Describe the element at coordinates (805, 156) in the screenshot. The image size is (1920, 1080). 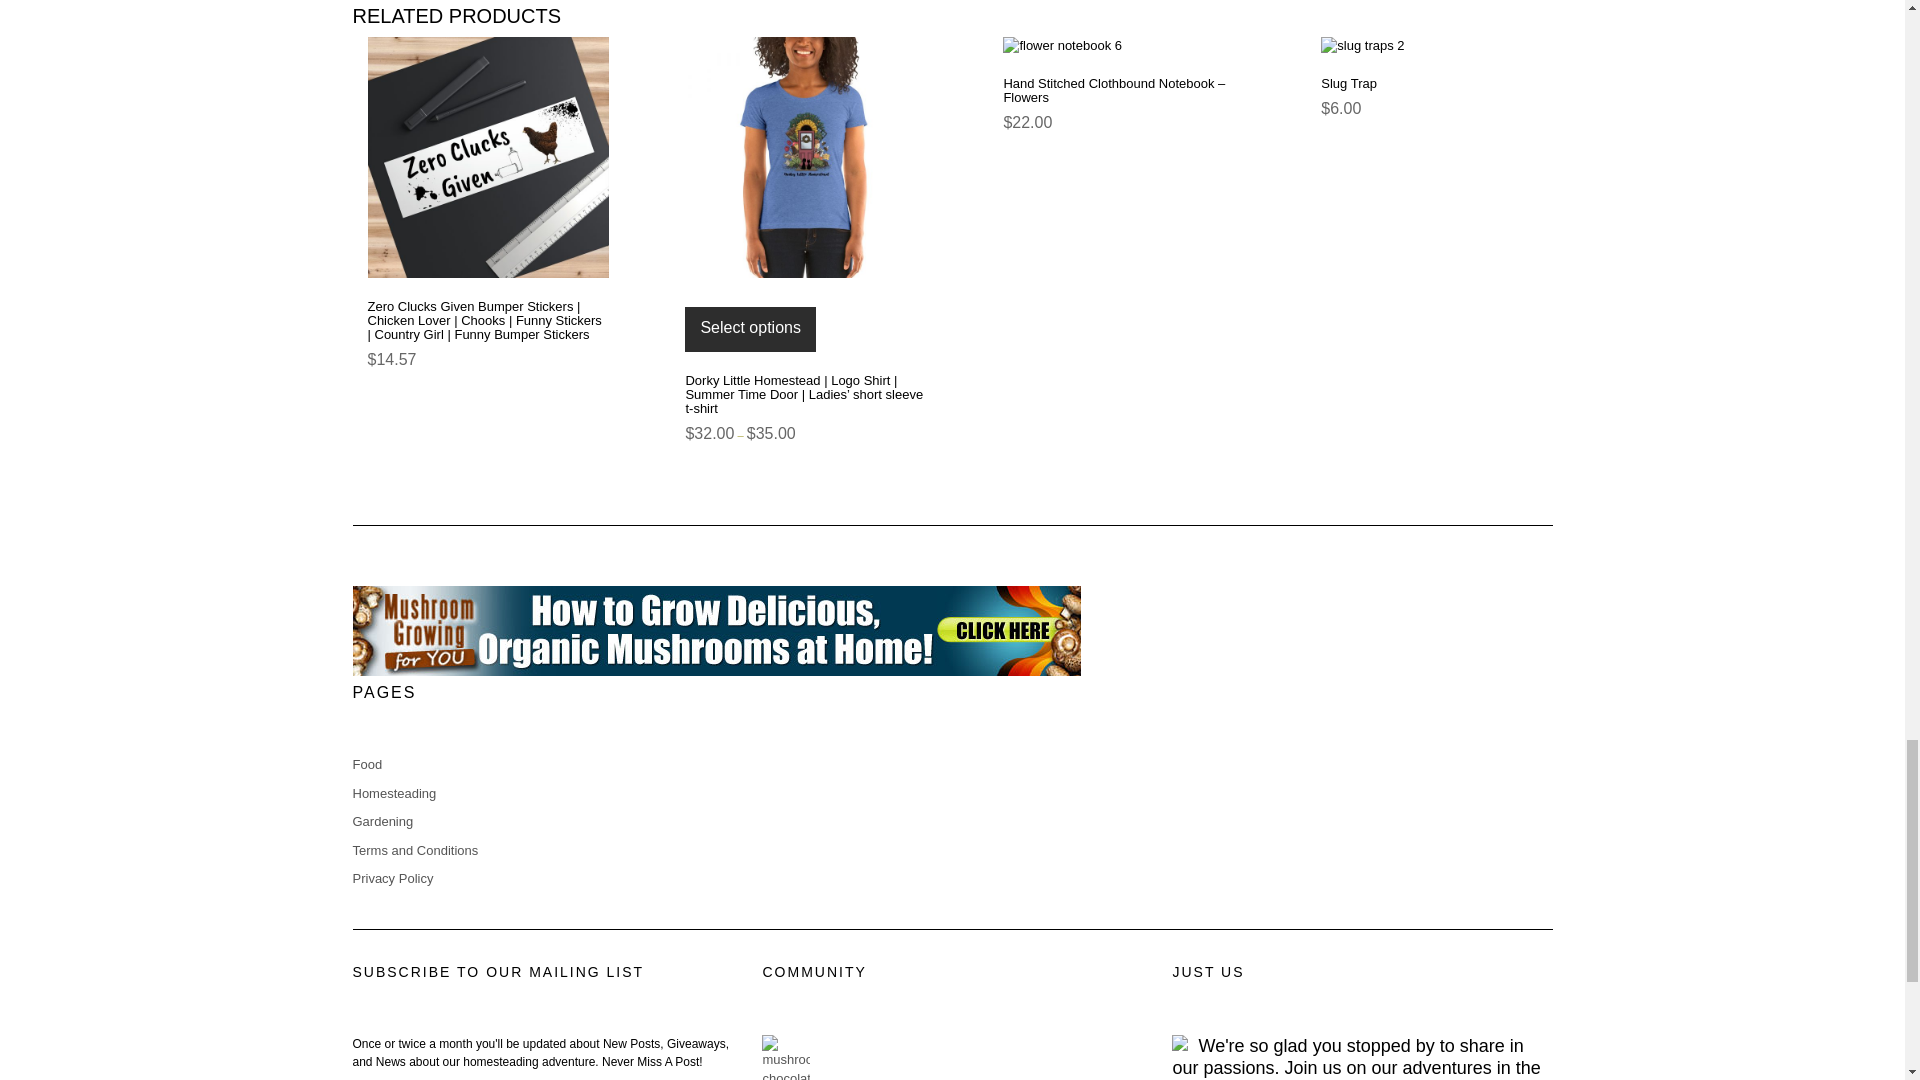
I see `womens-tri-blend-tee-blue-triblend-front-60d24999ae1ef.jpg` at that location.